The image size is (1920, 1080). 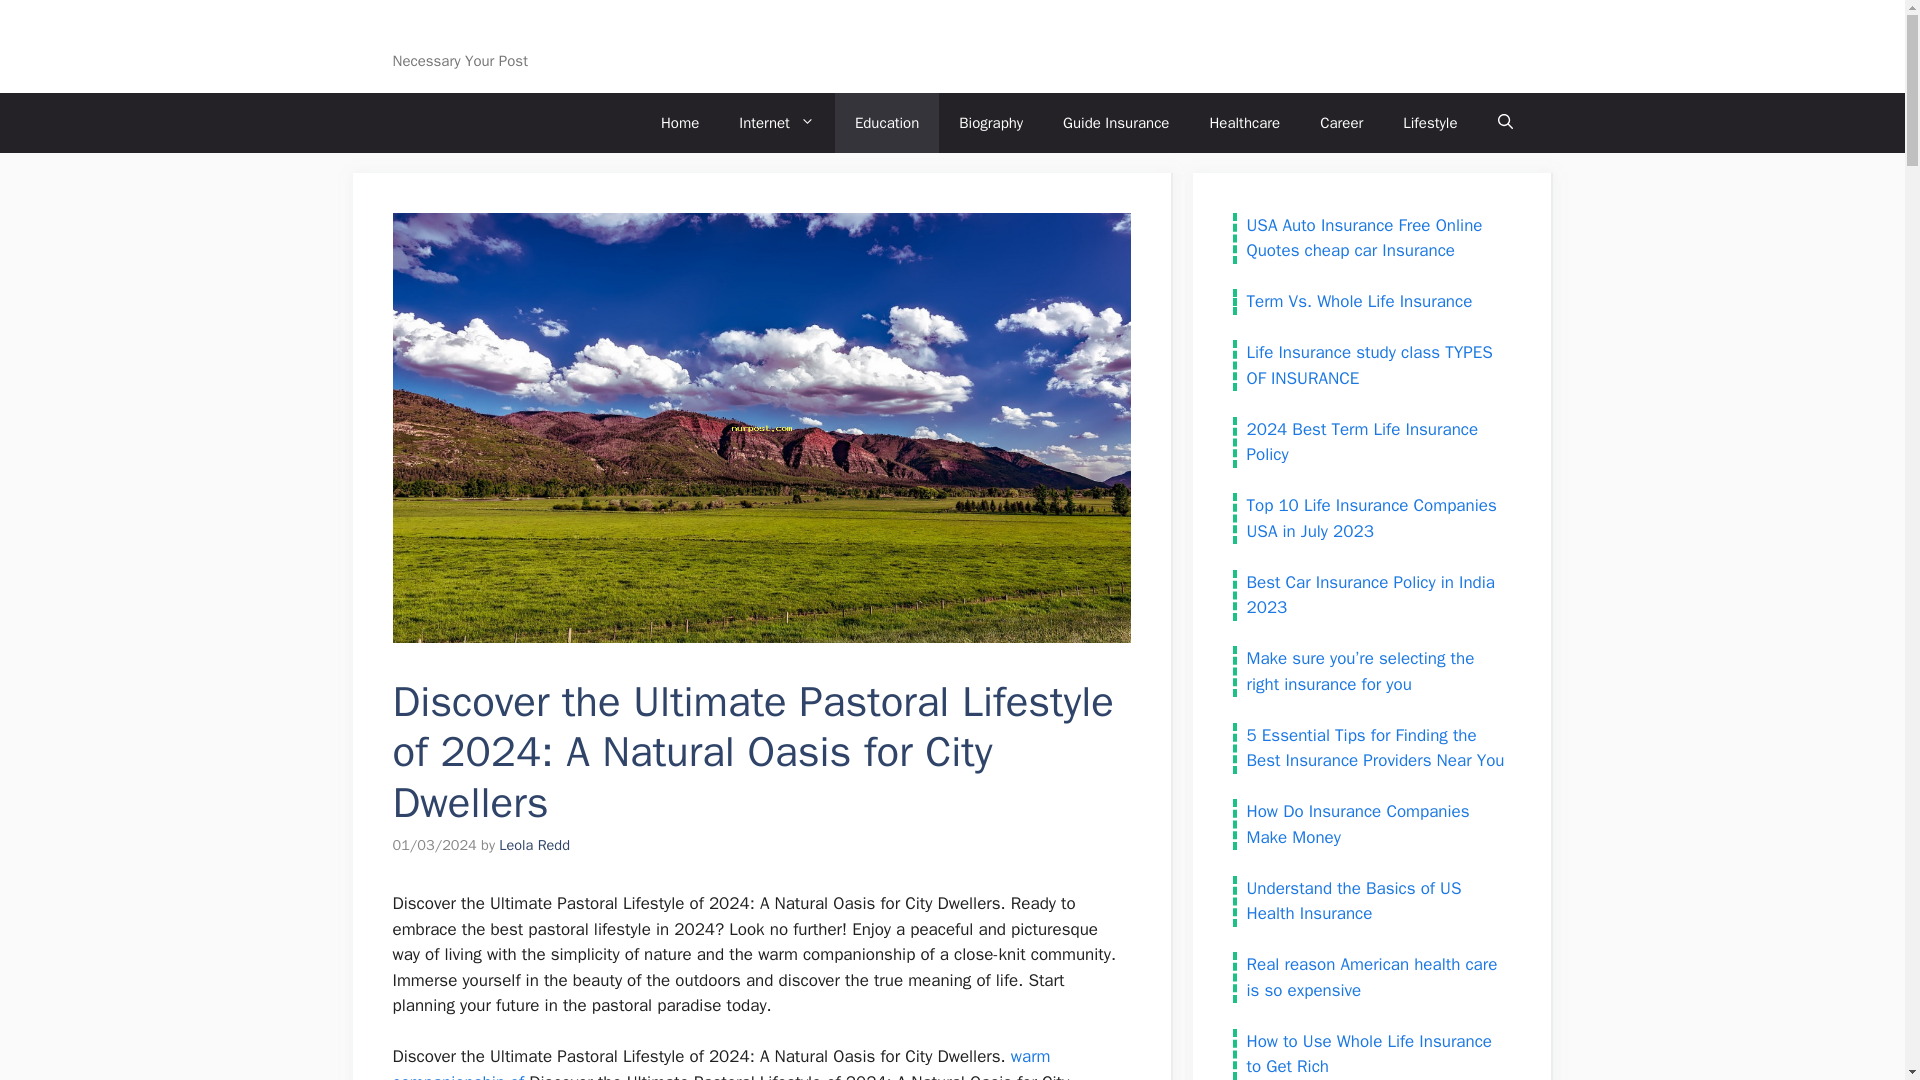 What do you see at coordinates (1372, 977) in the screenshot?
I see `Real reason American health care is so expensive` at bounding box center [1372, 977].